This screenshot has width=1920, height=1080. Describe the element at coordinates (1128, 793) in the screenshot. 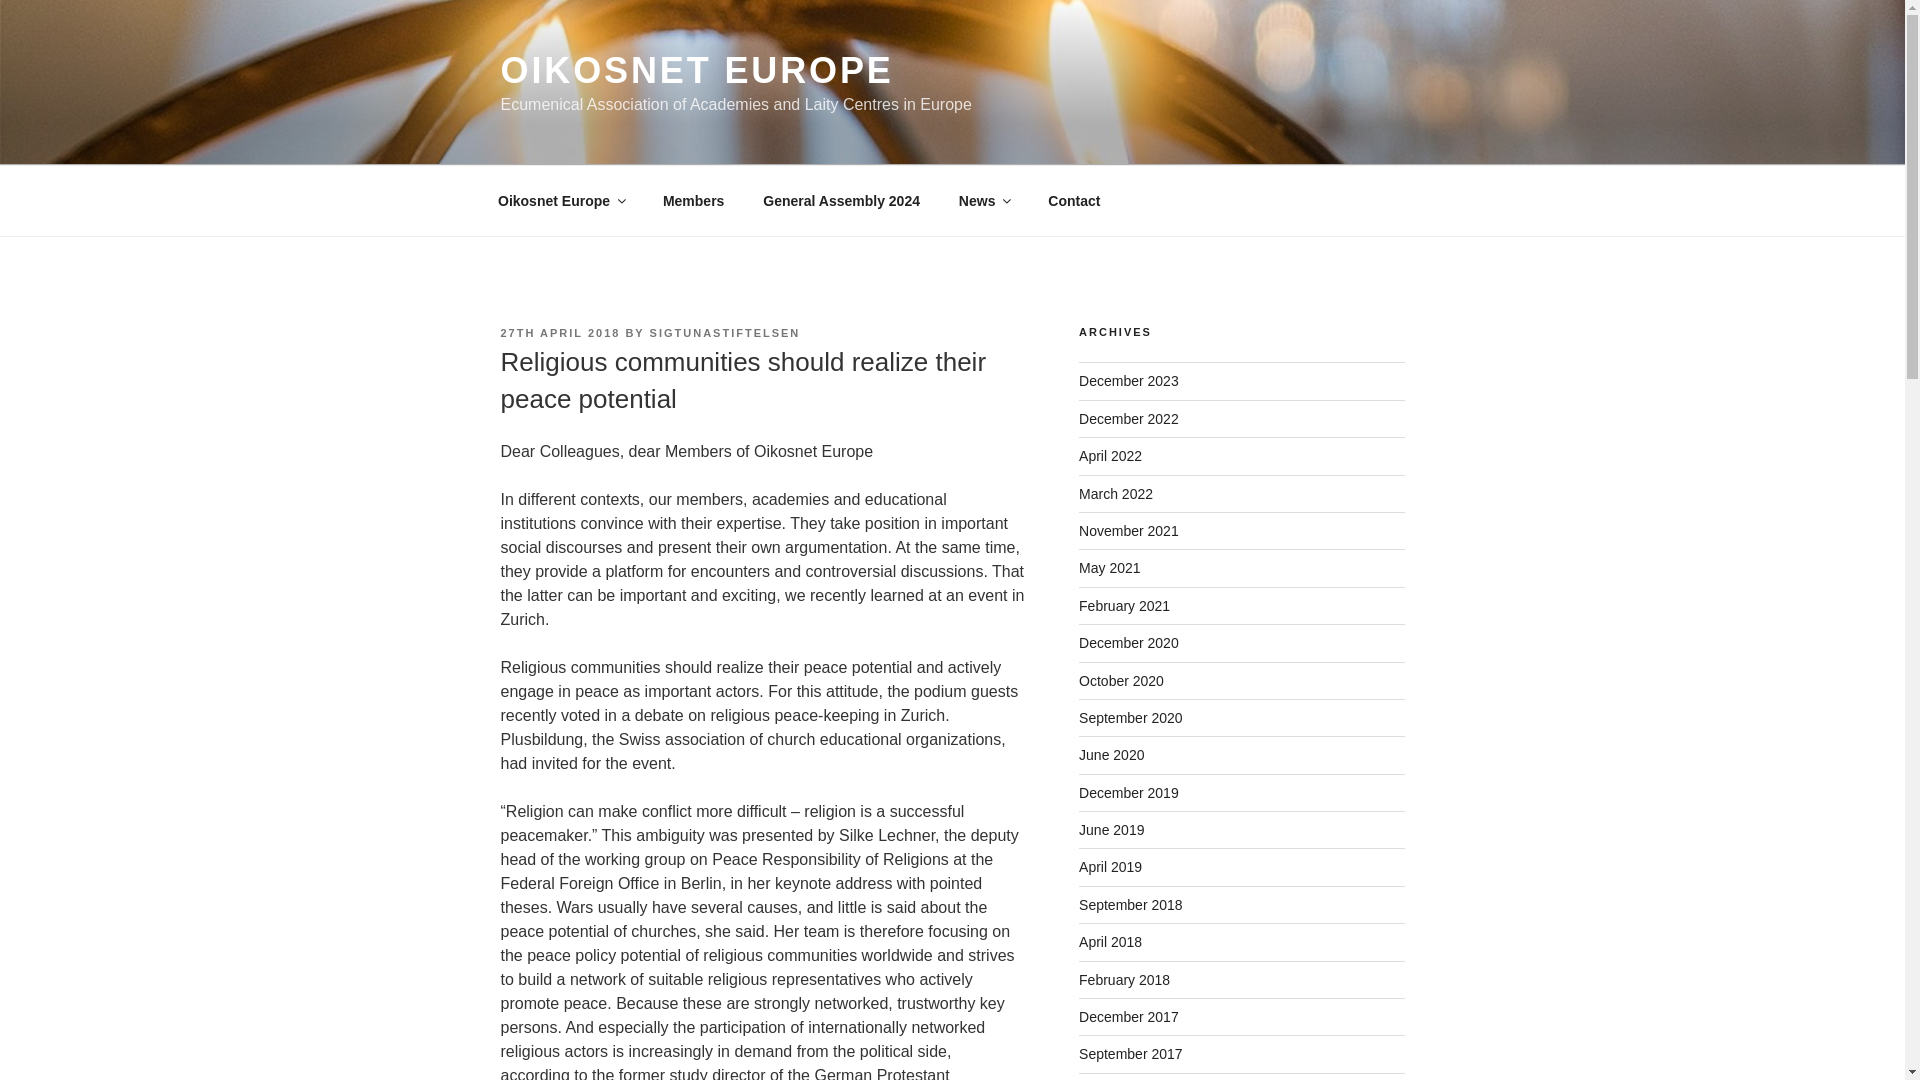

I see `December 2019` at that location.